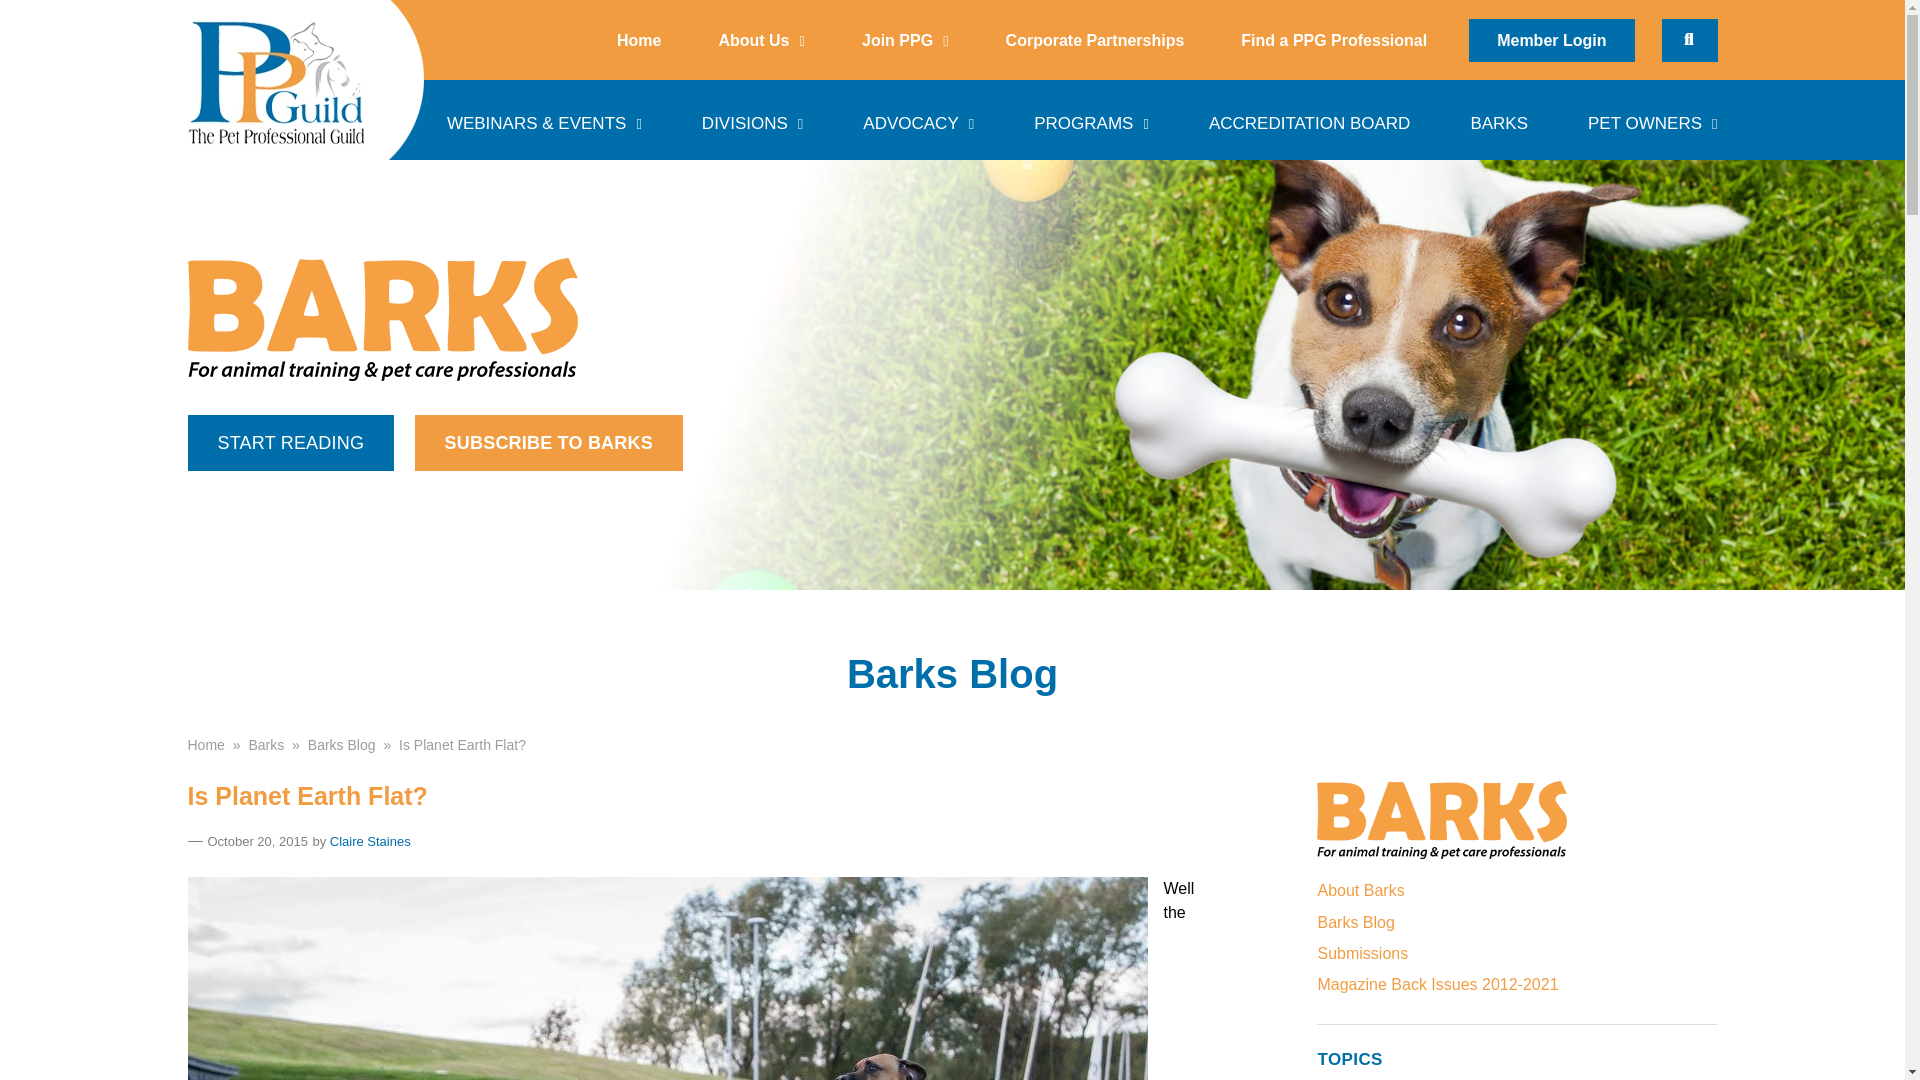 This screenshot has height=1080, width=1920. I want to click on About Us, so click(760, 40).